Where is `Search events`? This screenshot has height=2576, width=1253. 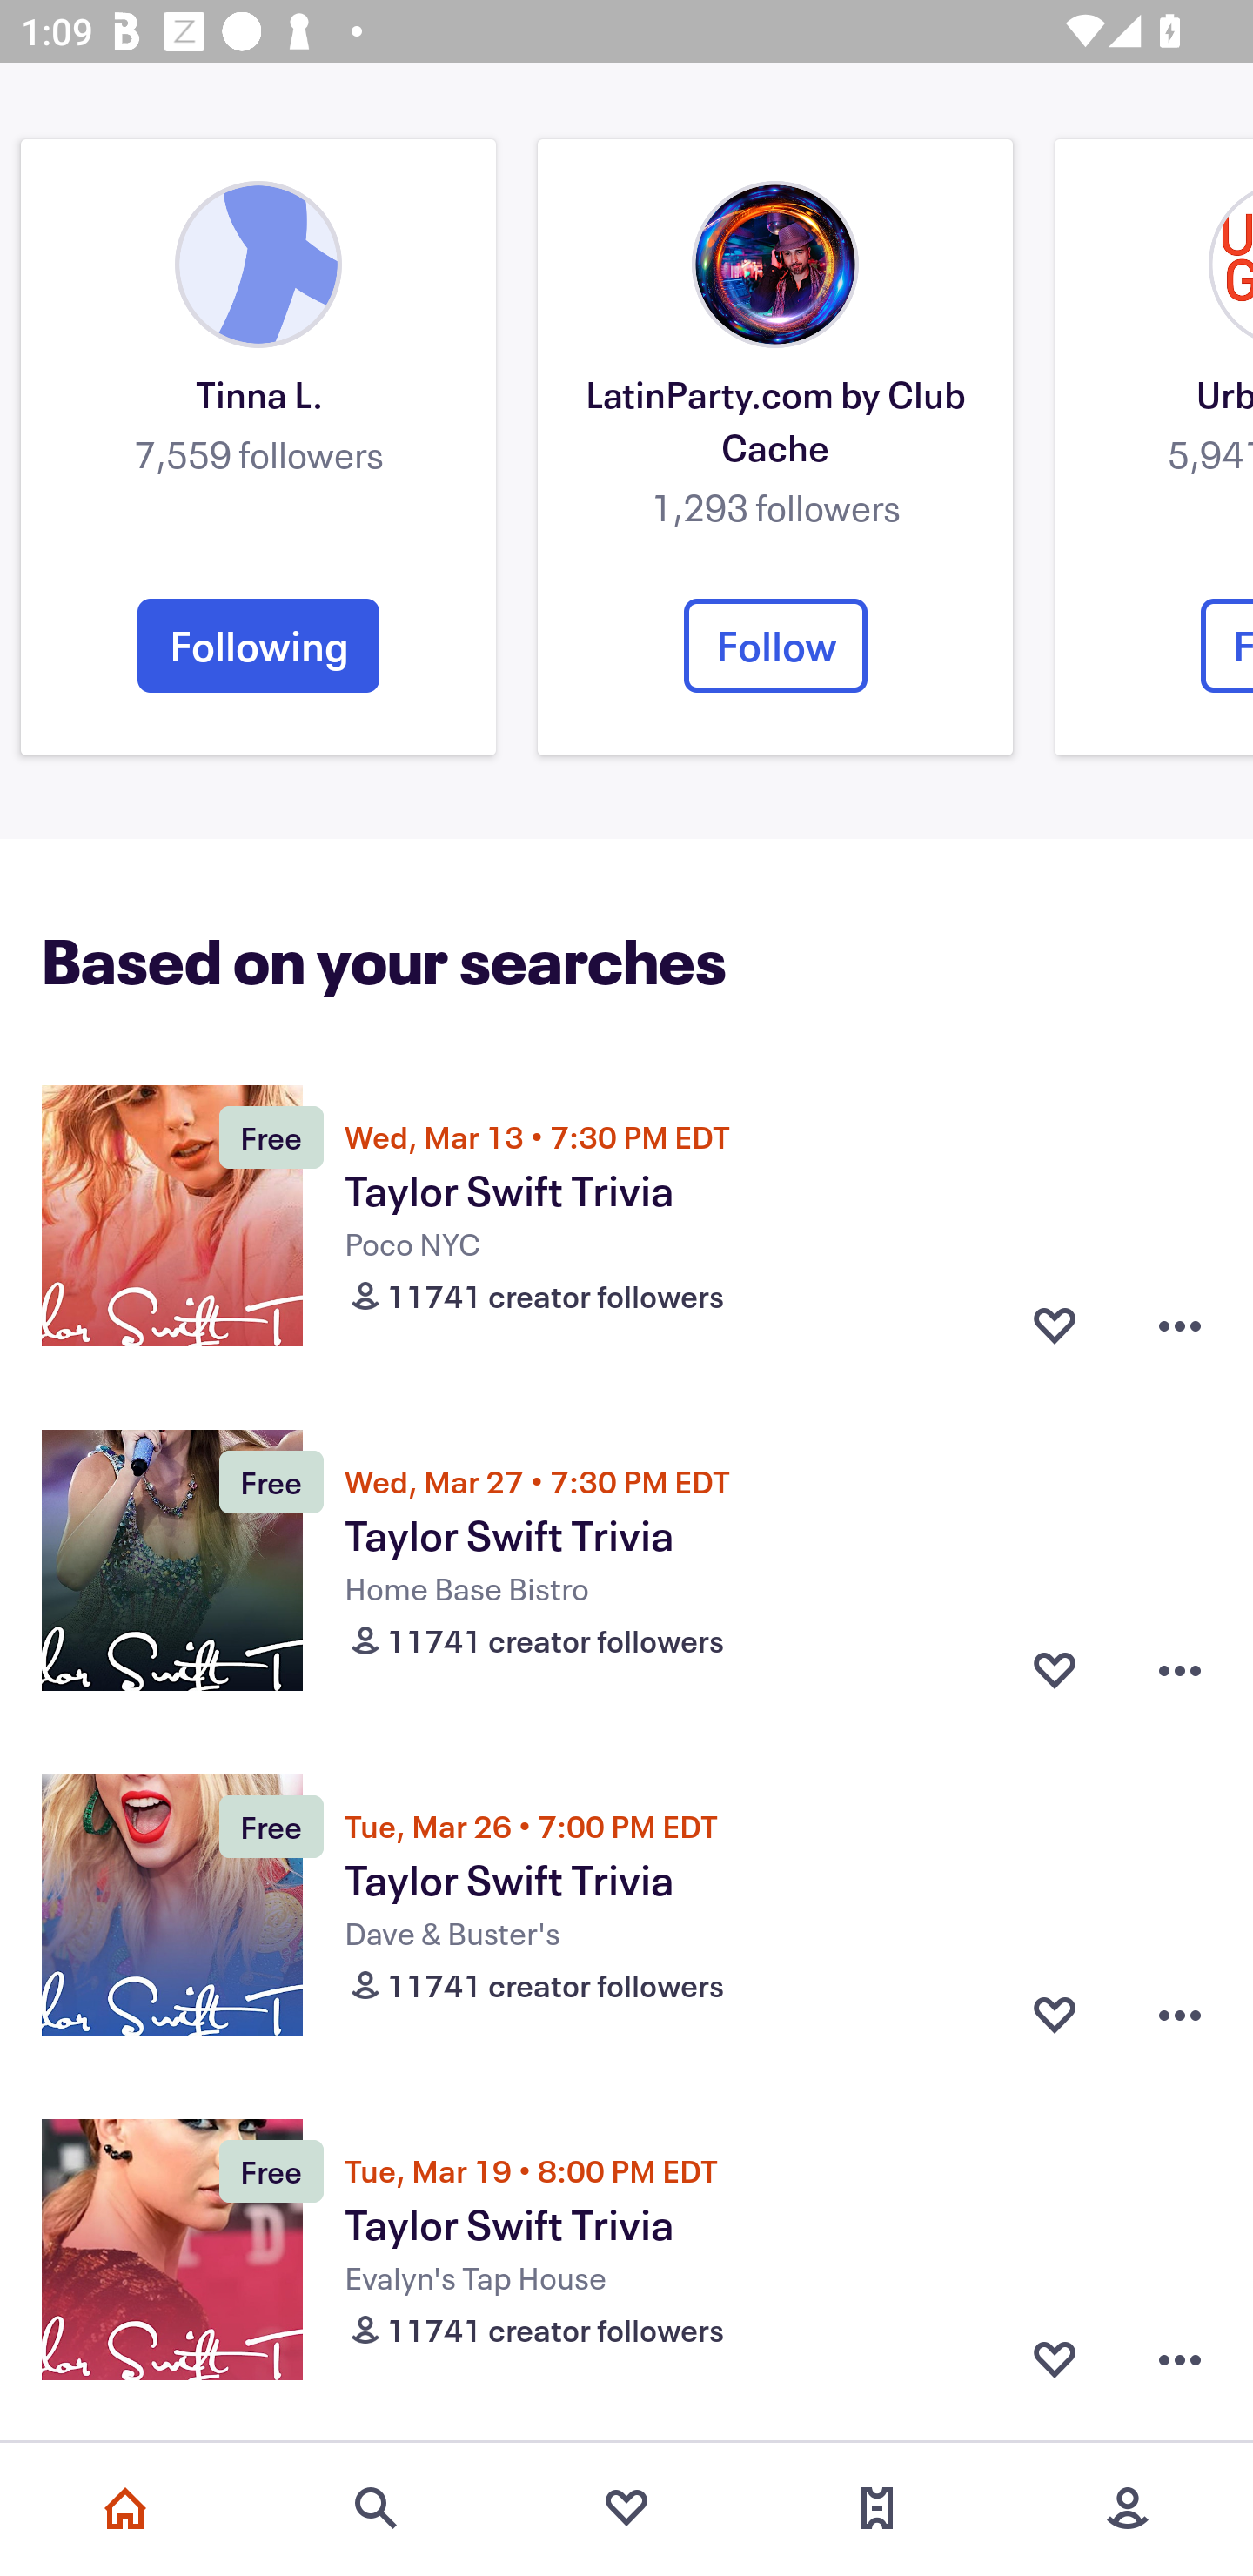 Search events is located at coordinates (376, 2508).